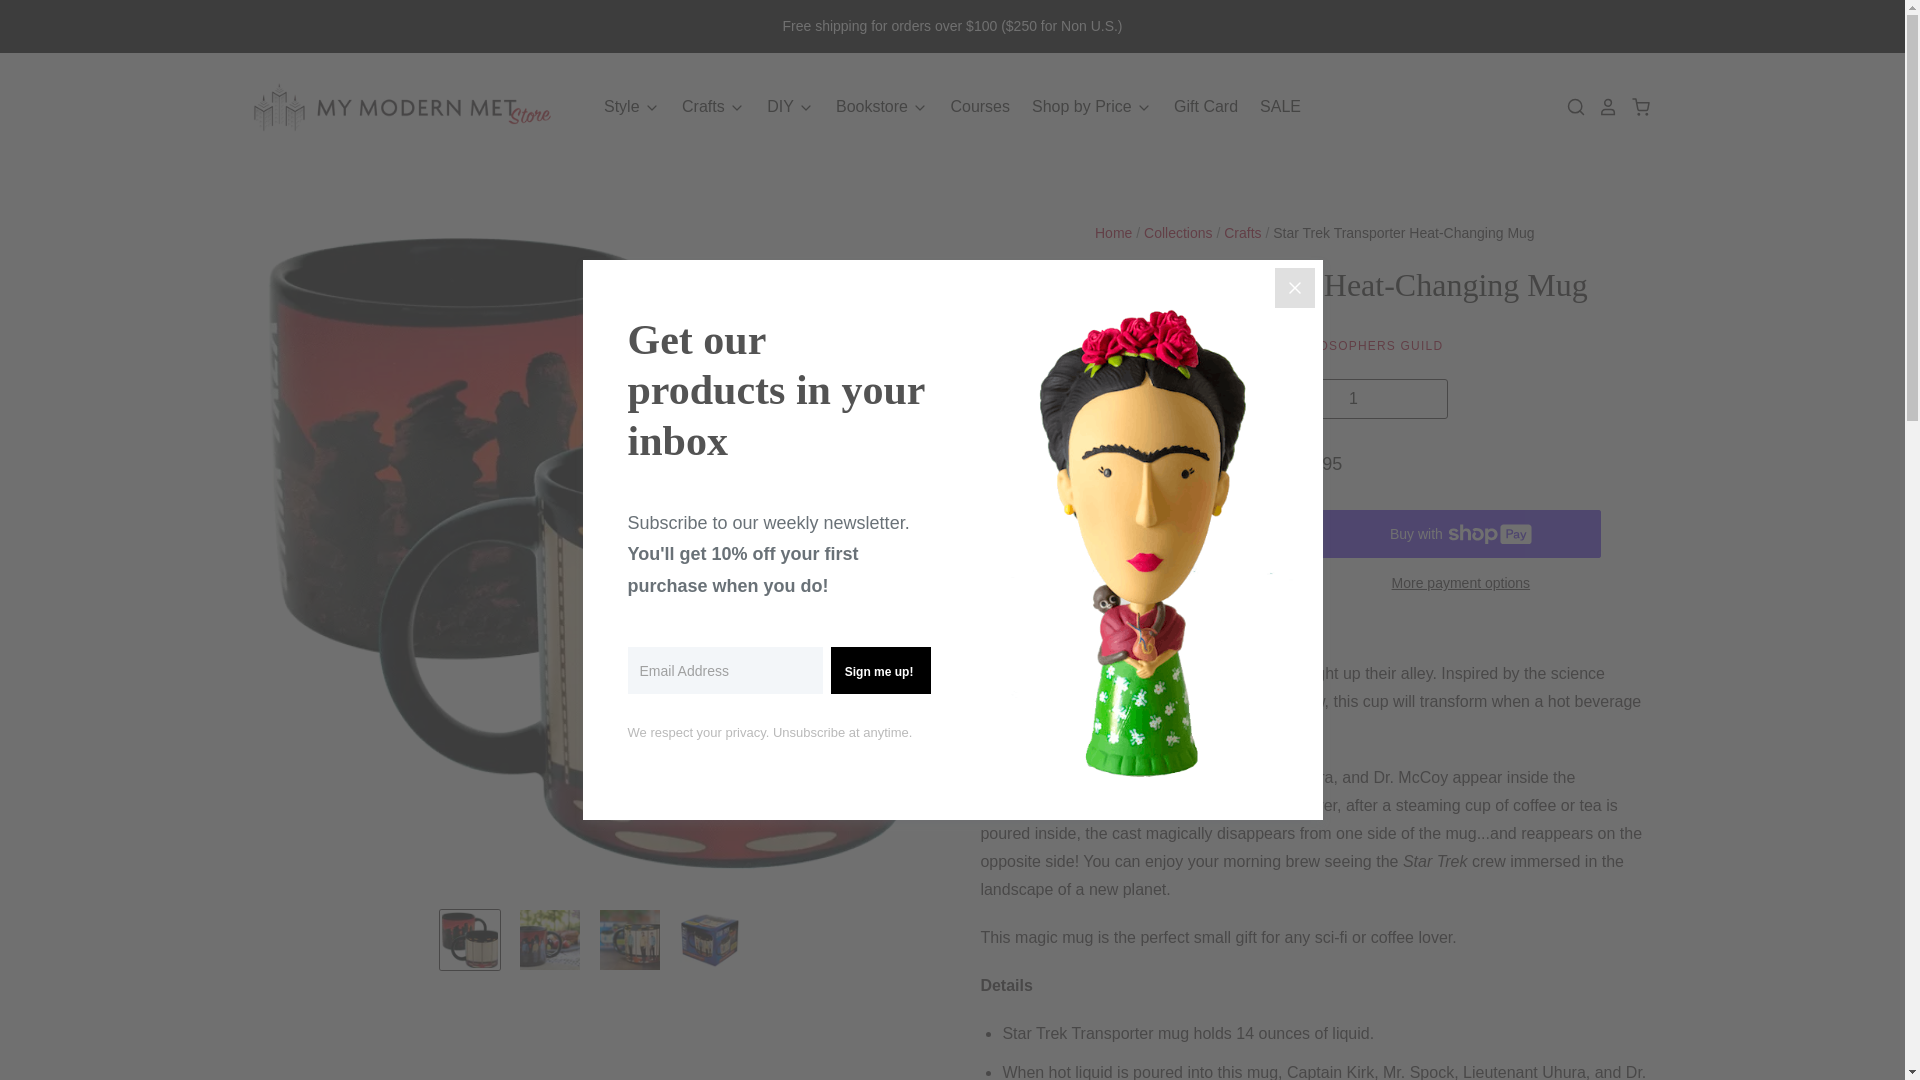 This screenshot has height=1080, width=1920. Describe the element at coordinates (1352, 399) in the screenshot. I see `1` at that location.